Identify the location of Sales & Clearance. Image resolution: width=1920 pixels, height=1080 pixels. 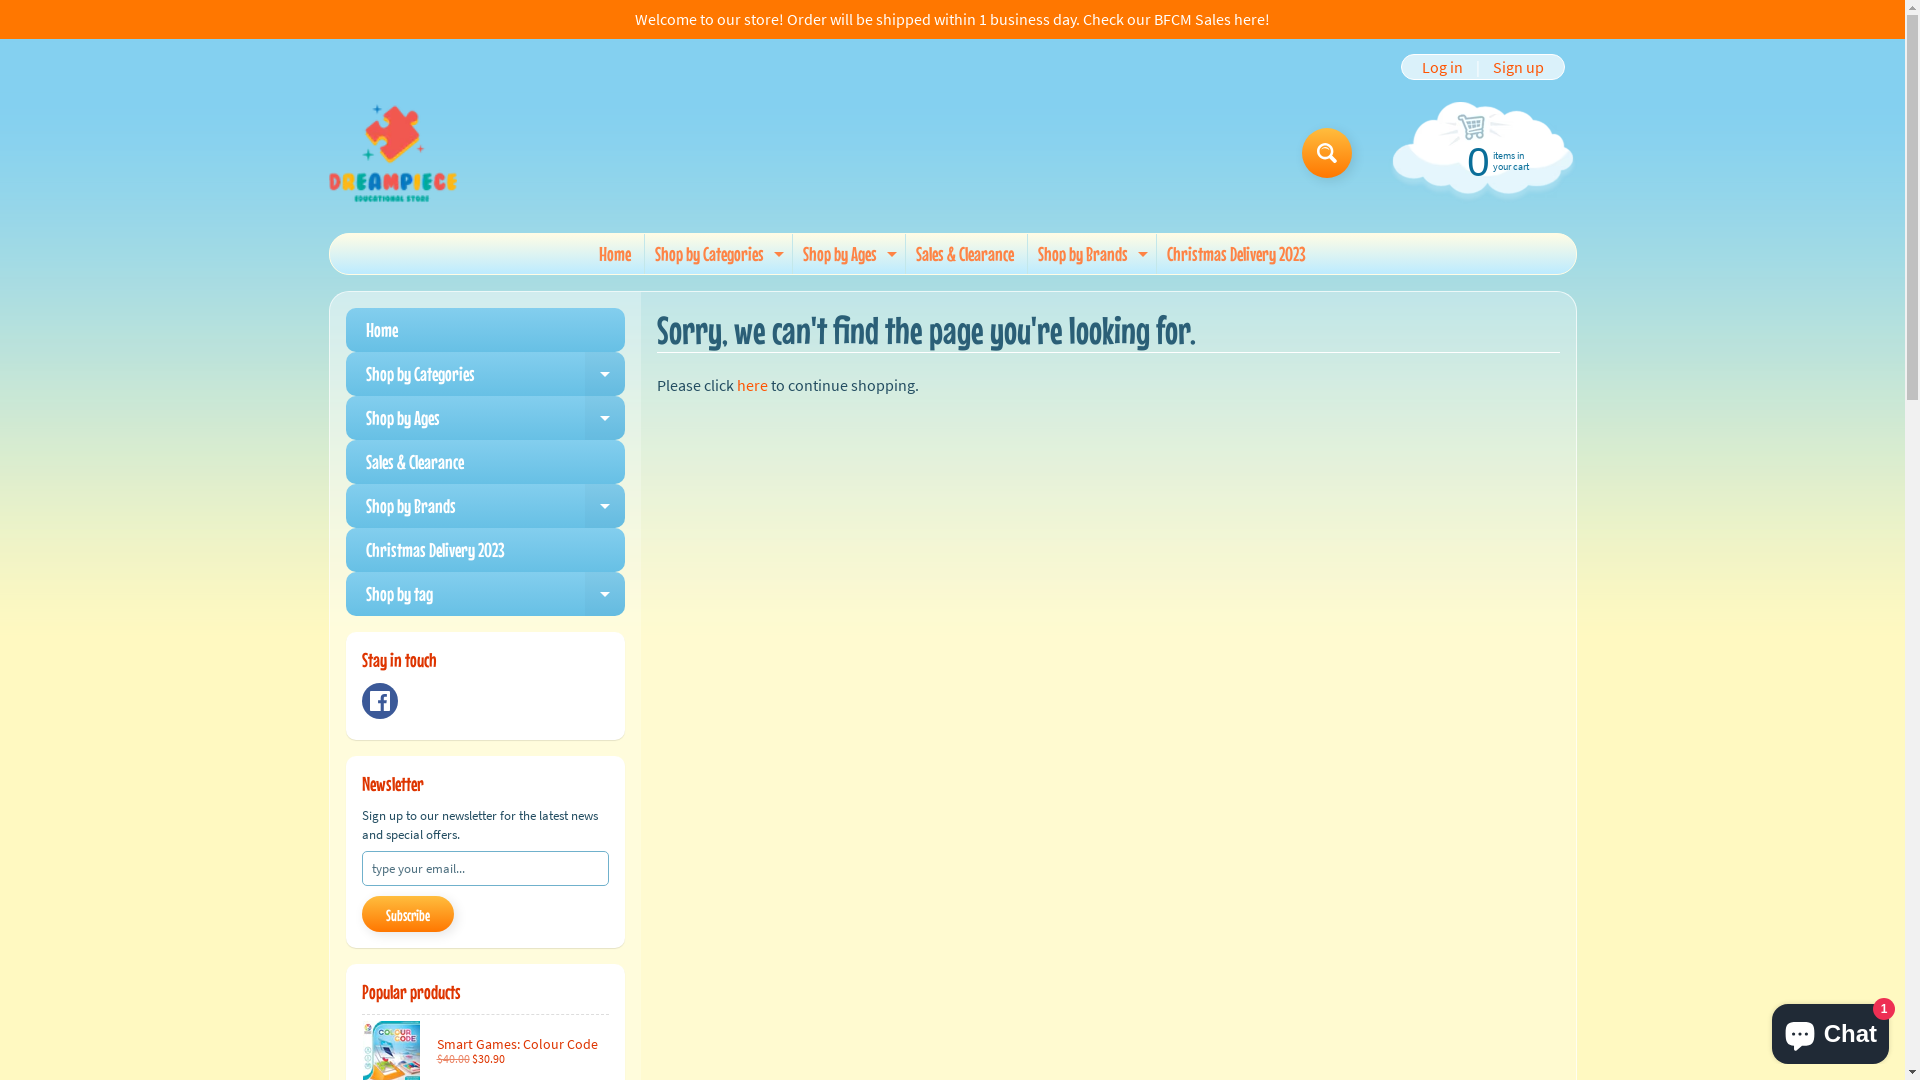
(965, 254).